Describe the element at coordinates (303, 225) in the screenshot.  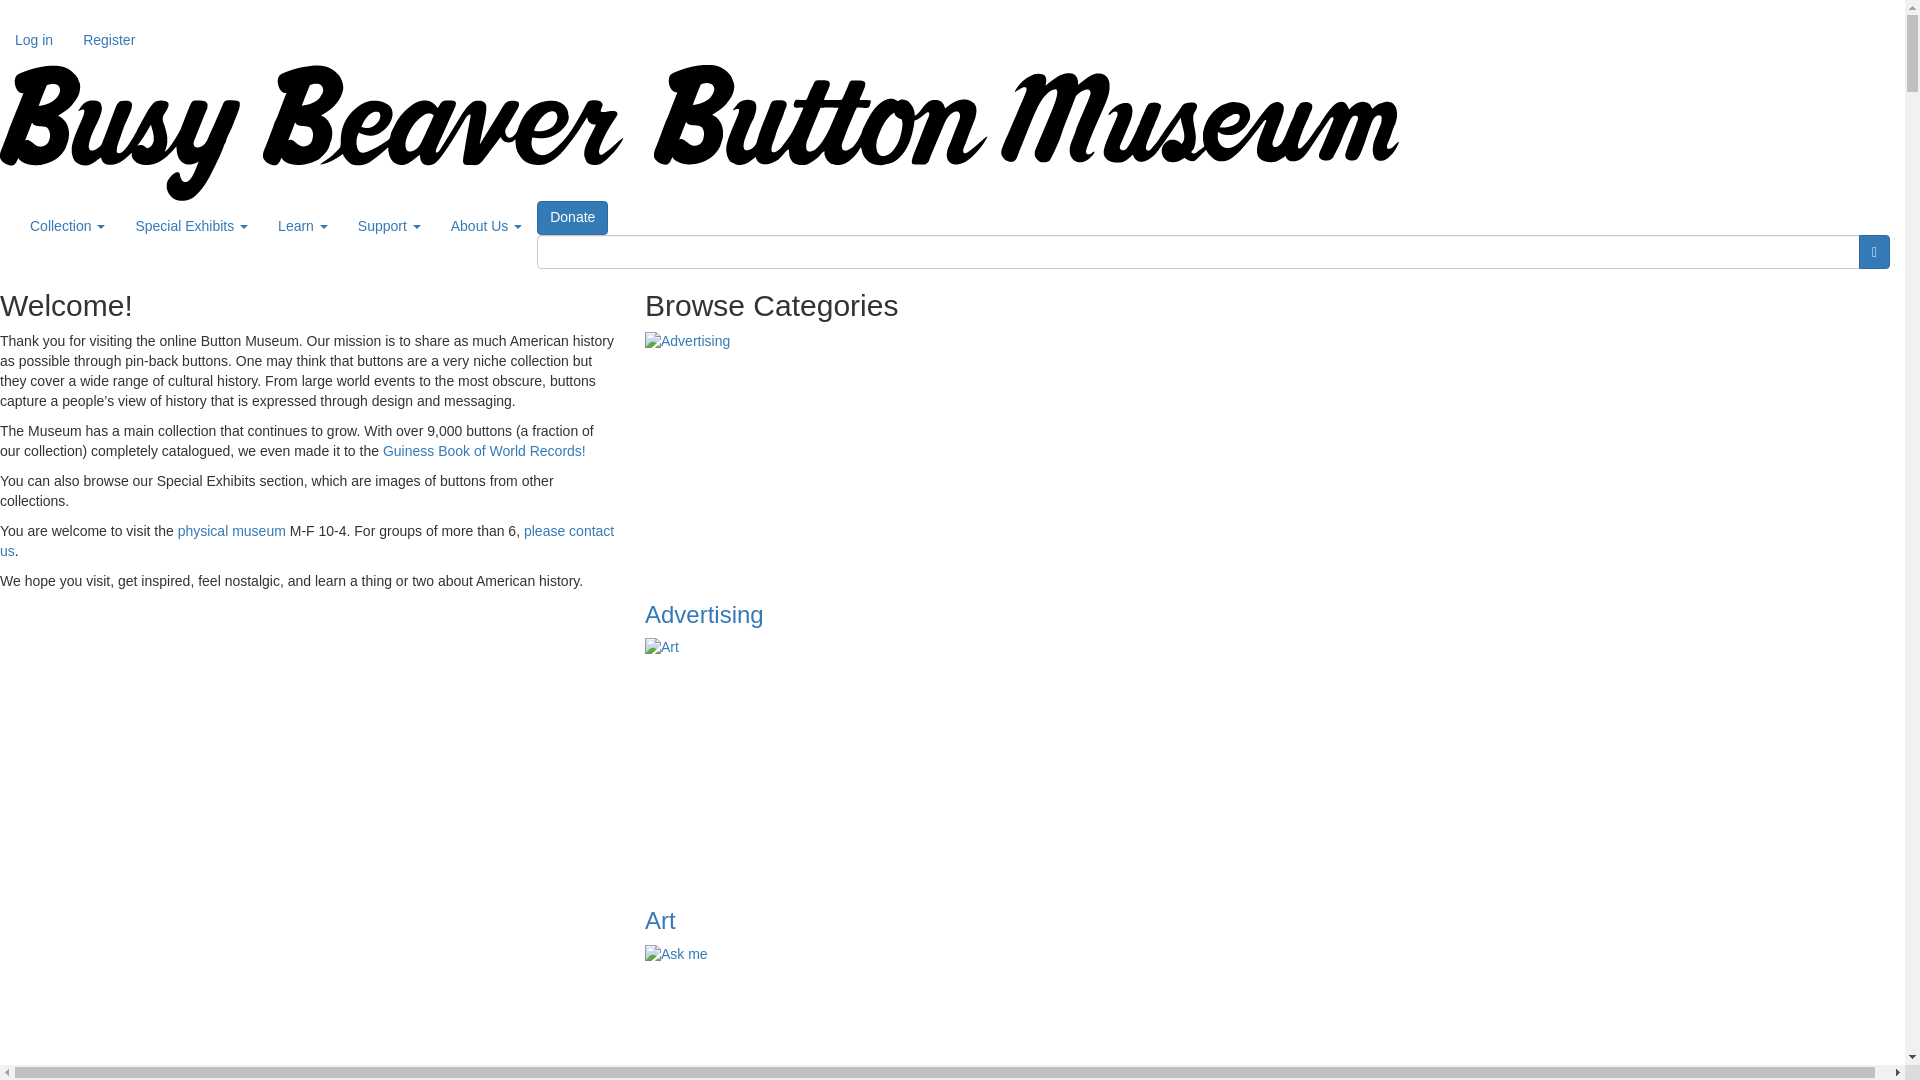
I see `Learn` at that location.